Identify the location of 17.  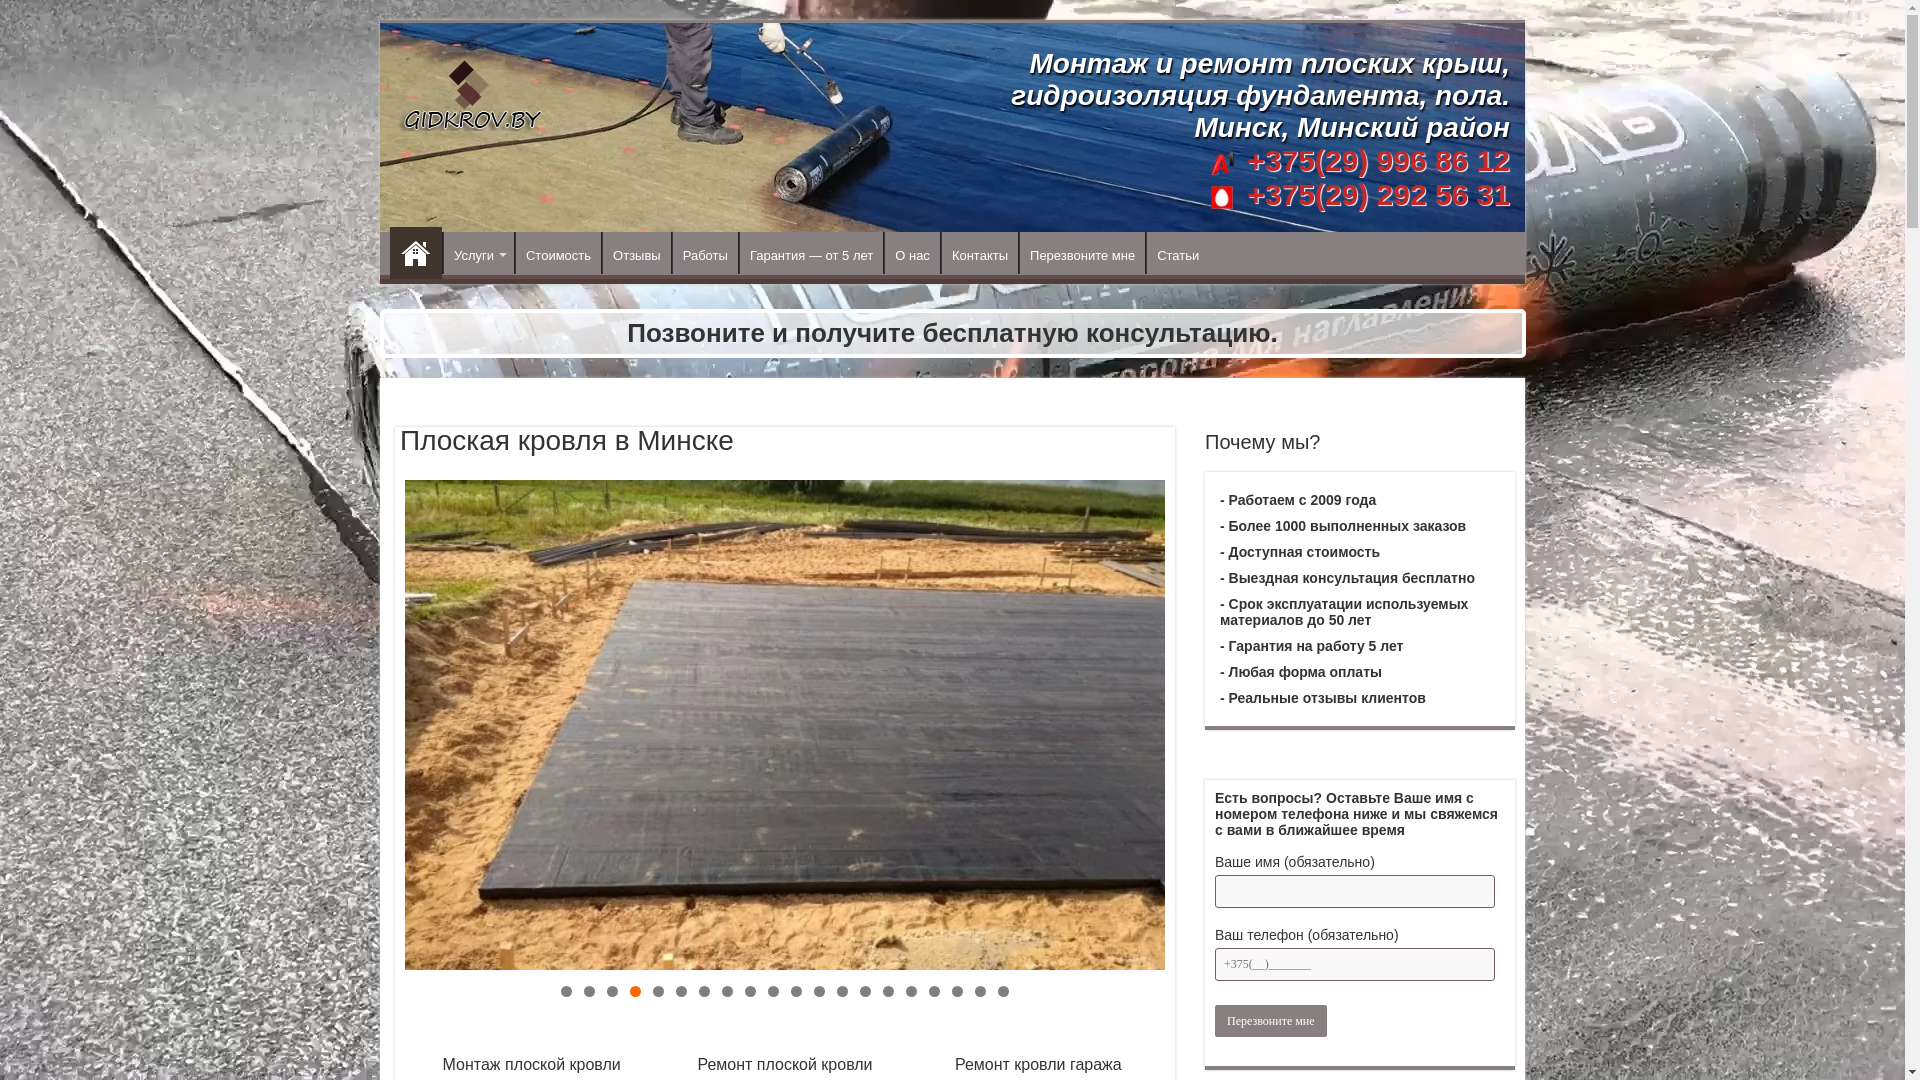
(934, 992).